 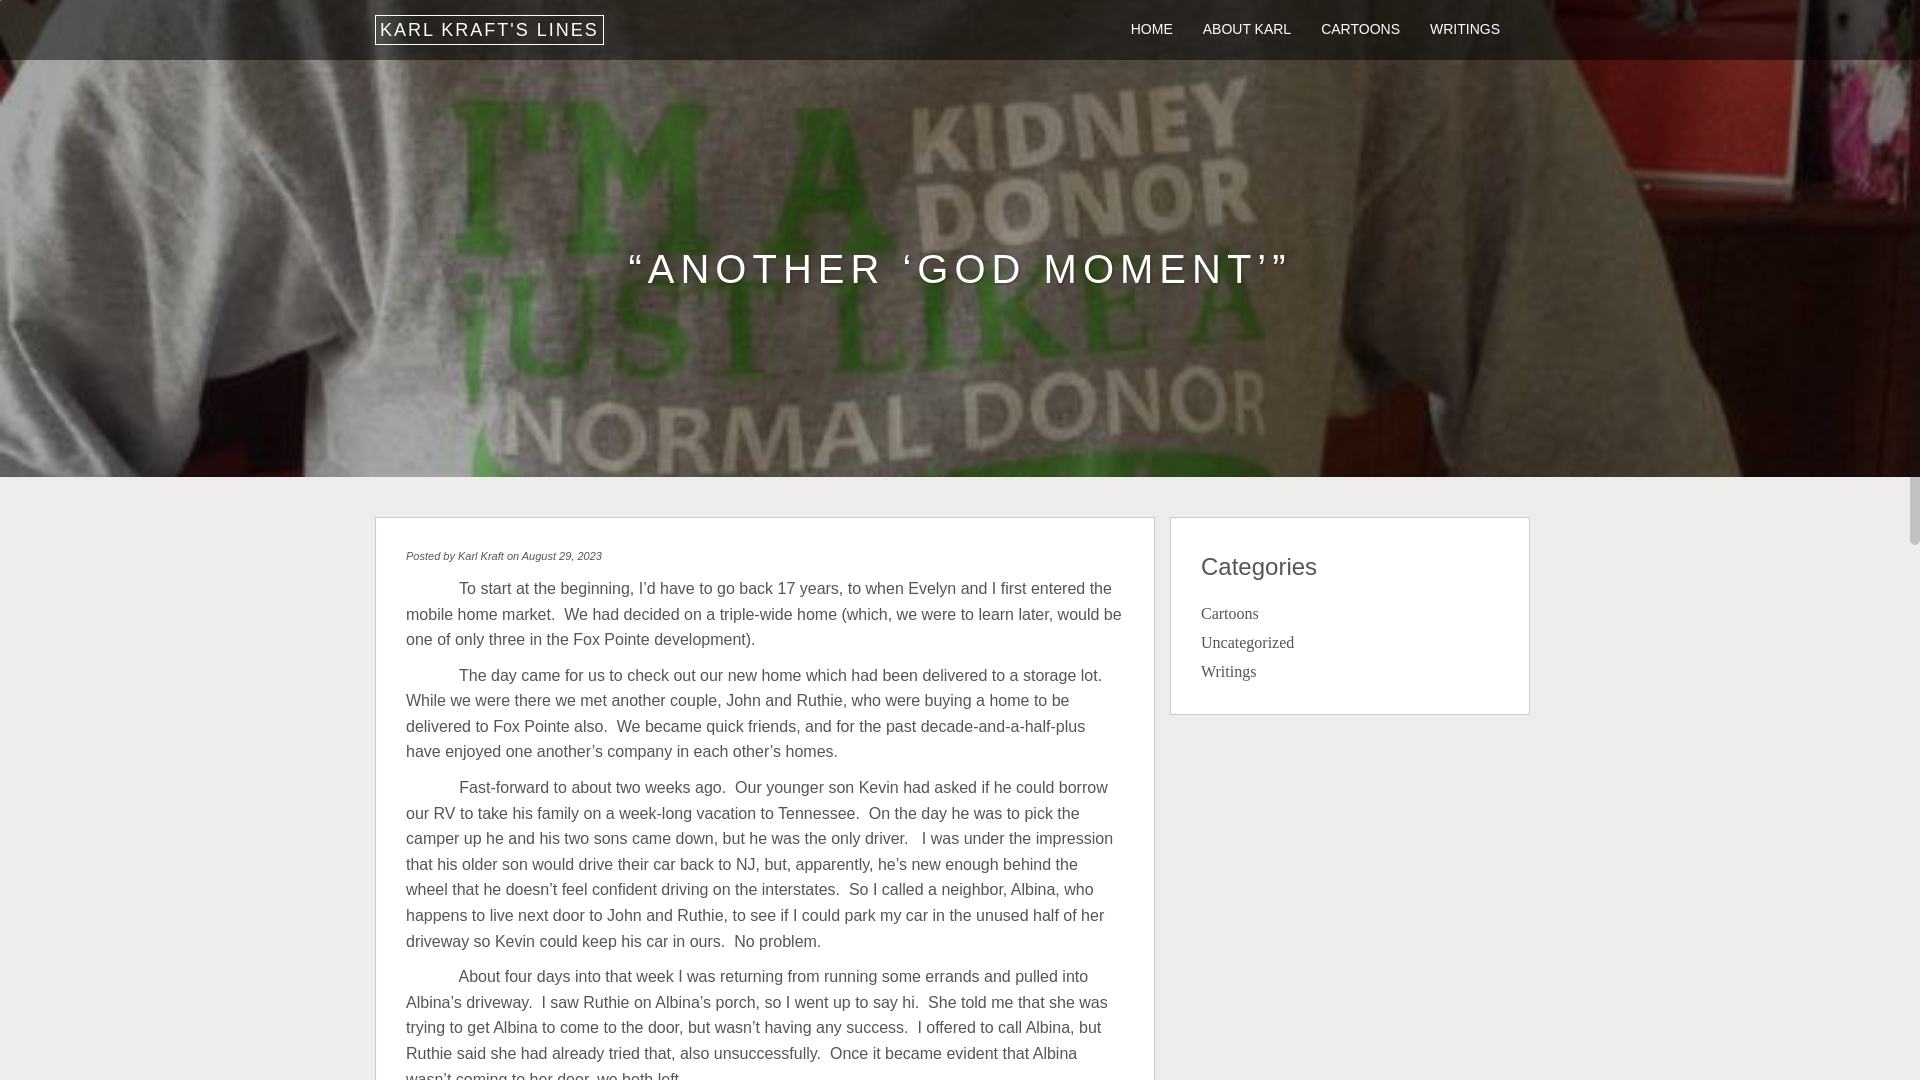 What do you see at coordinates (480, 555) in the screenshot?
I see `Karl Kraft` at bounding box center [480, 555].